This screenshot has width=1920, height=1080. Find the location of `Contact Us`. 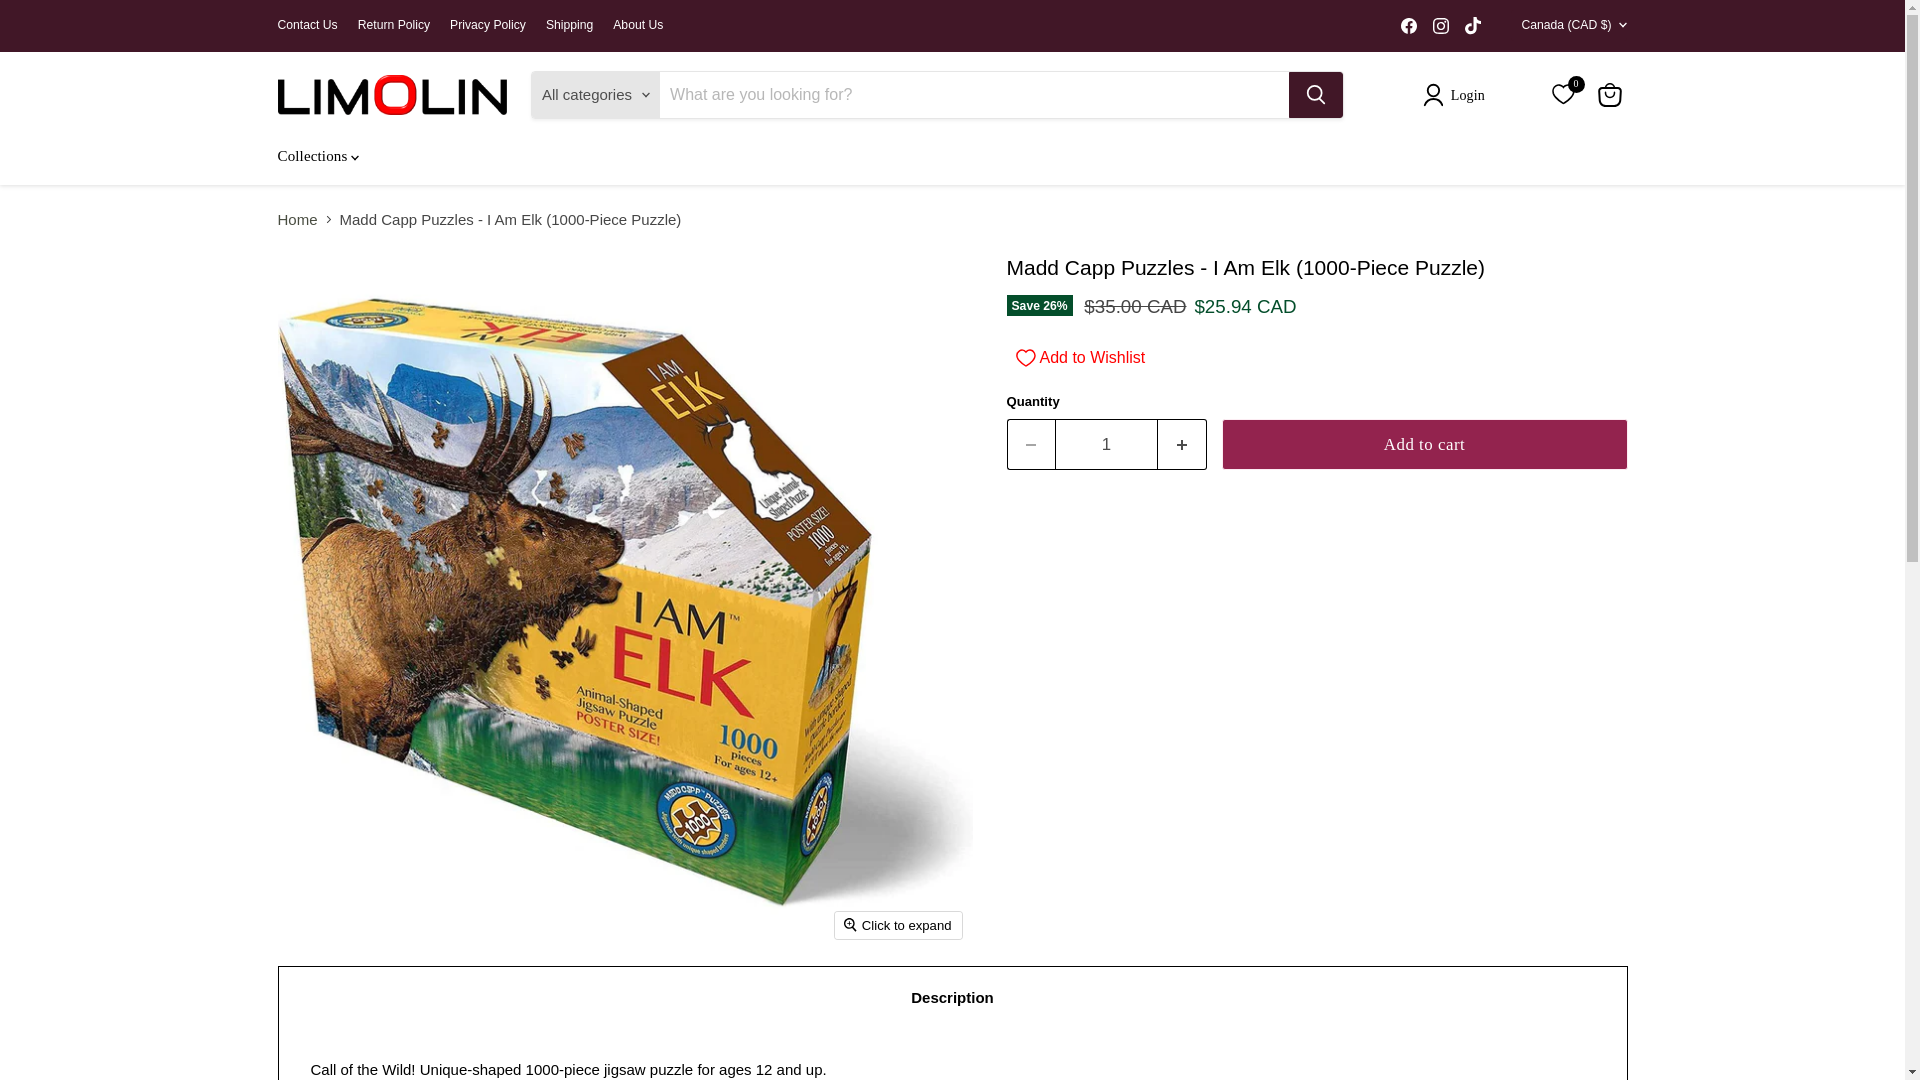

Contact Us is located at coordinates (308, 25).